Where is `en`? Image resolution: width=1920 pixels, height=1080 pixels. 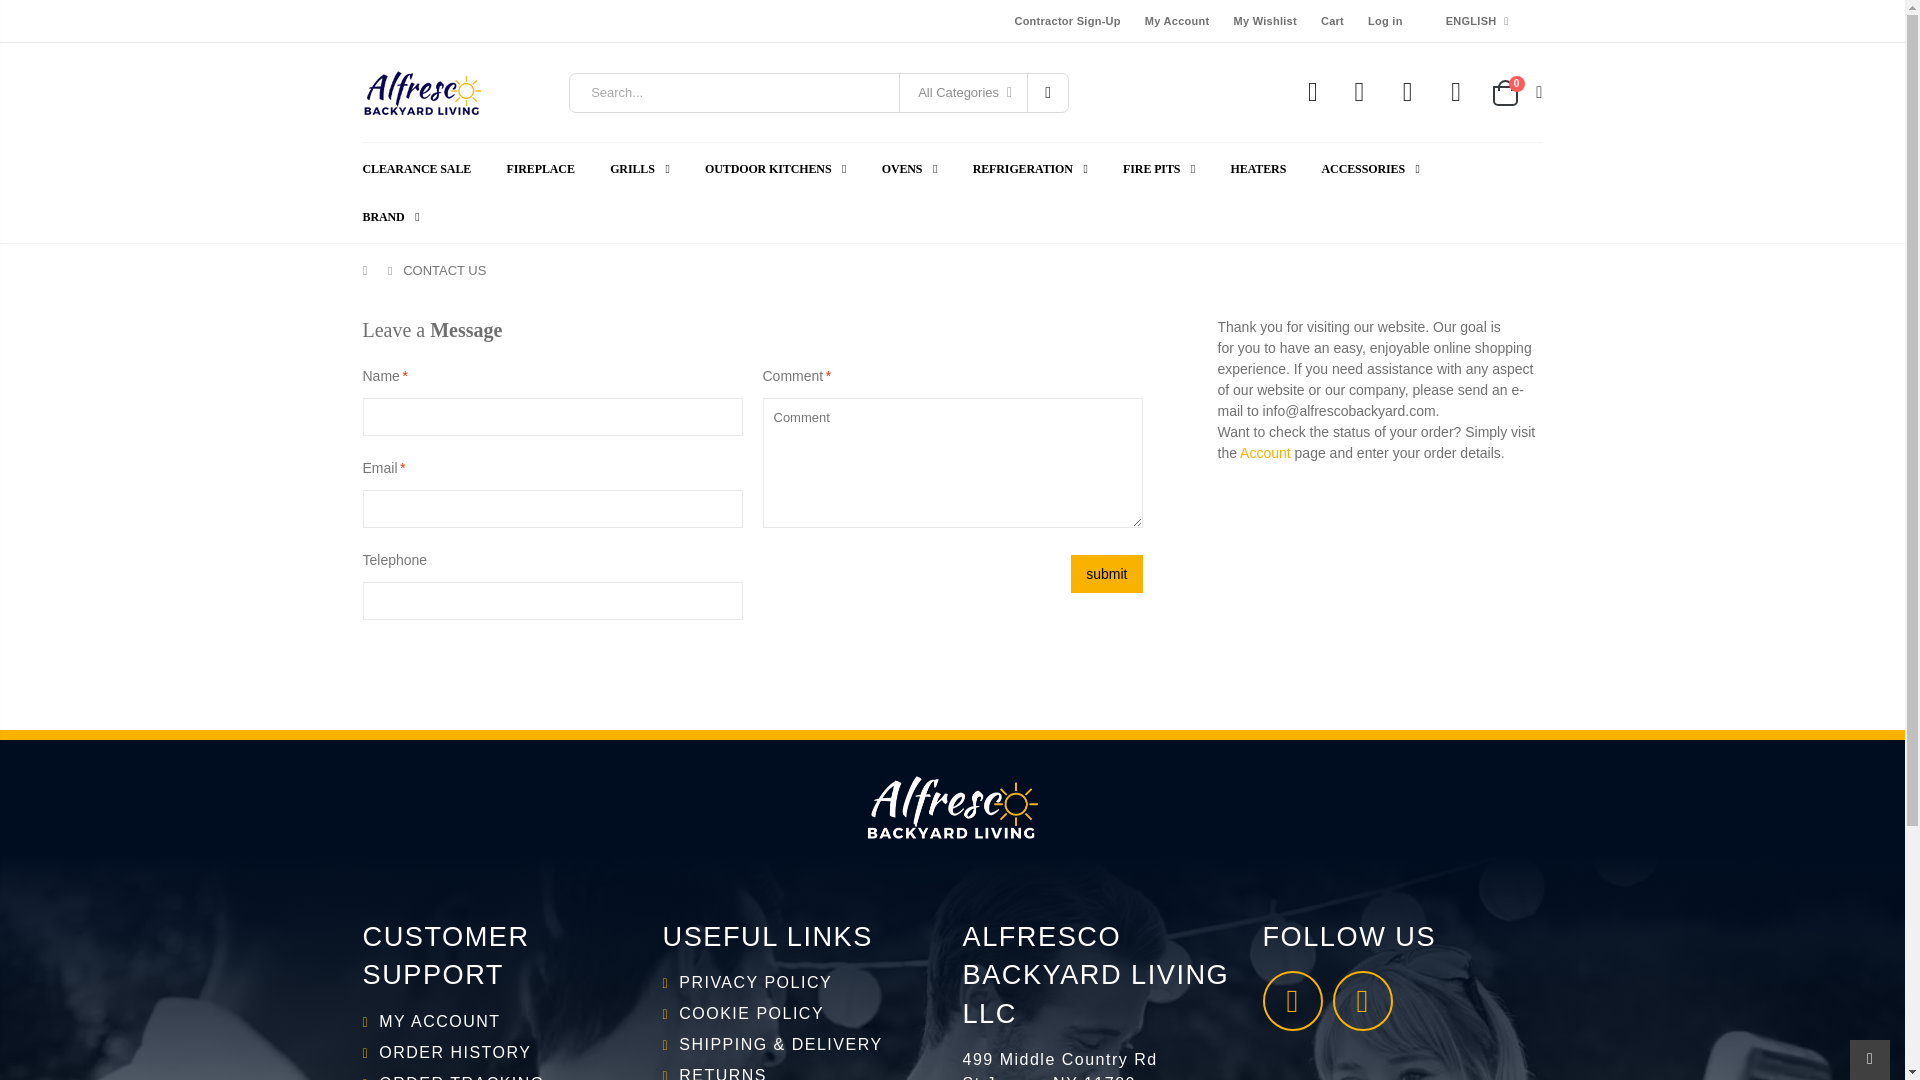
en is located at coordinates (1476, 52).